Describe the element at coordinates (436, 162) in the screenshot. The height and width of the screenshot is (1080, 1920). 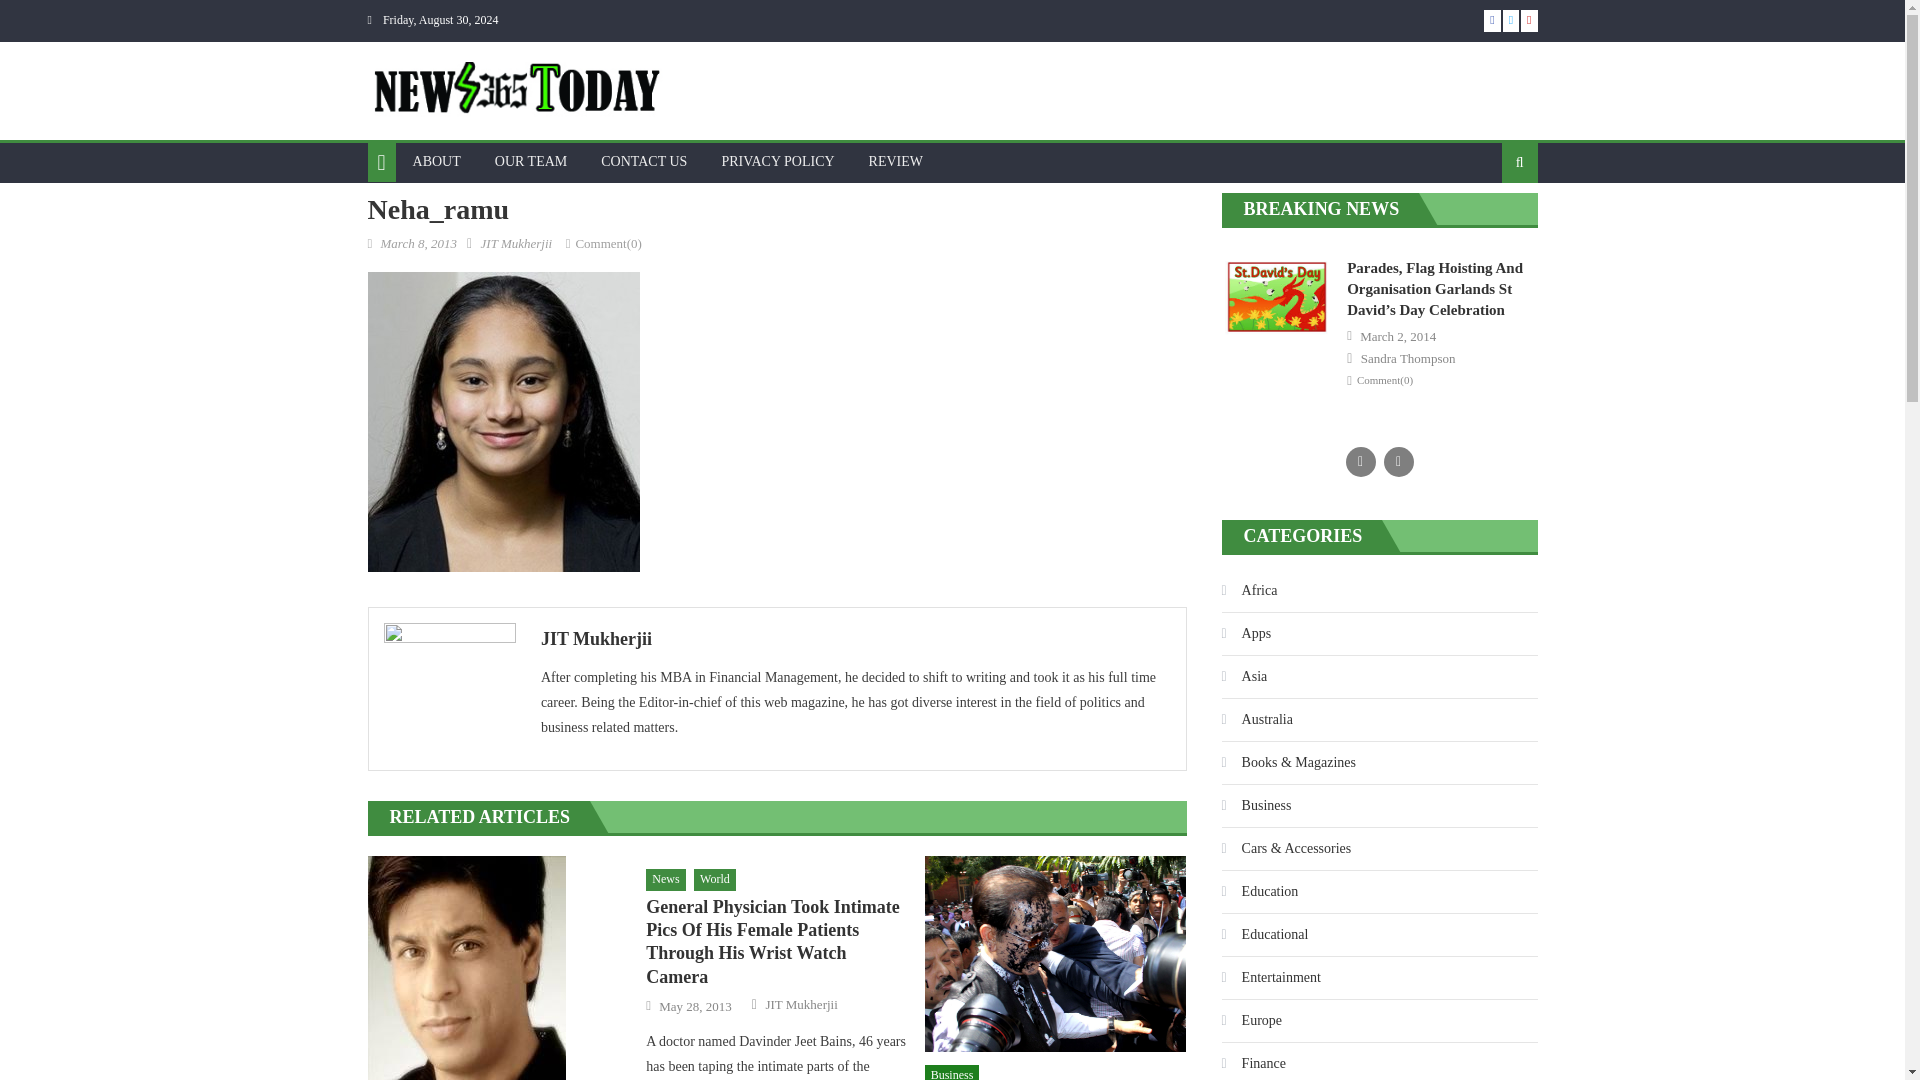
I see `ABOUT` at that location.